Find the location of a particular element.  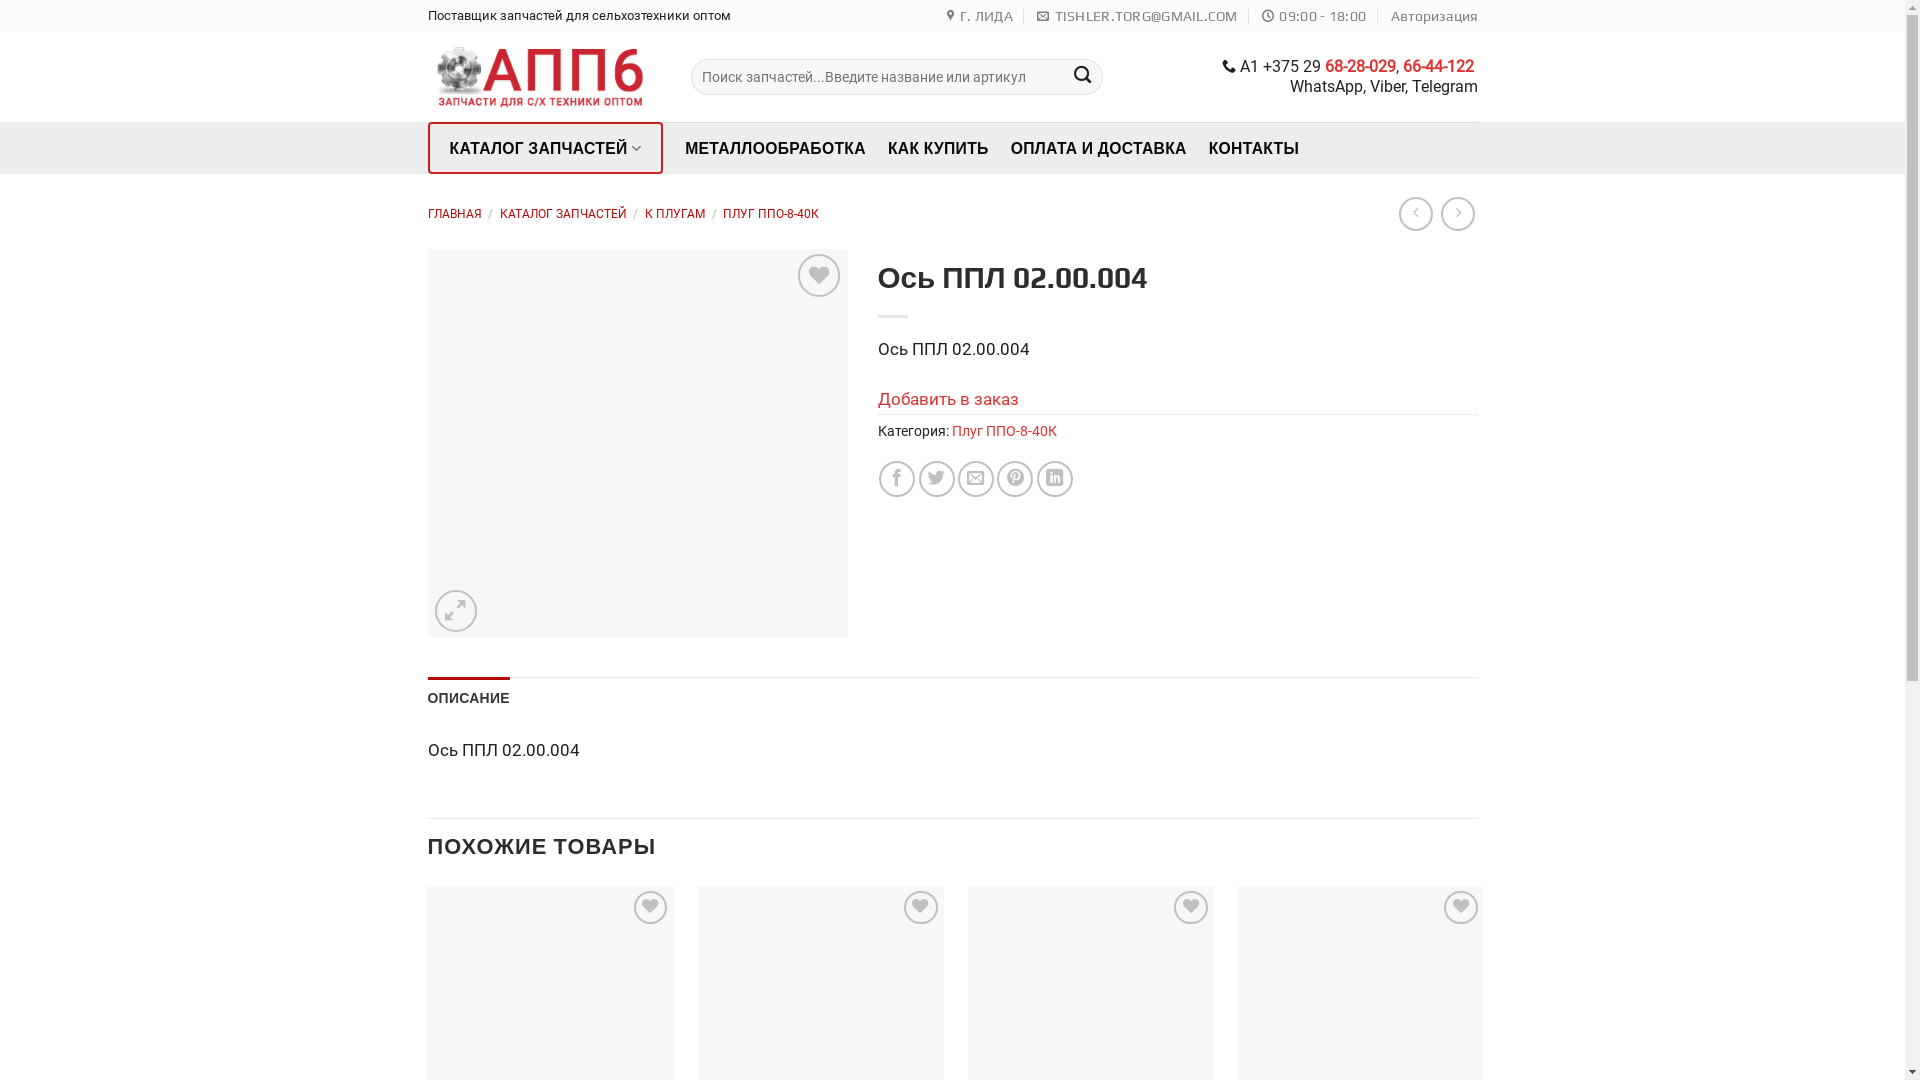

68-28-029 is located at coordinates (1360, 66).